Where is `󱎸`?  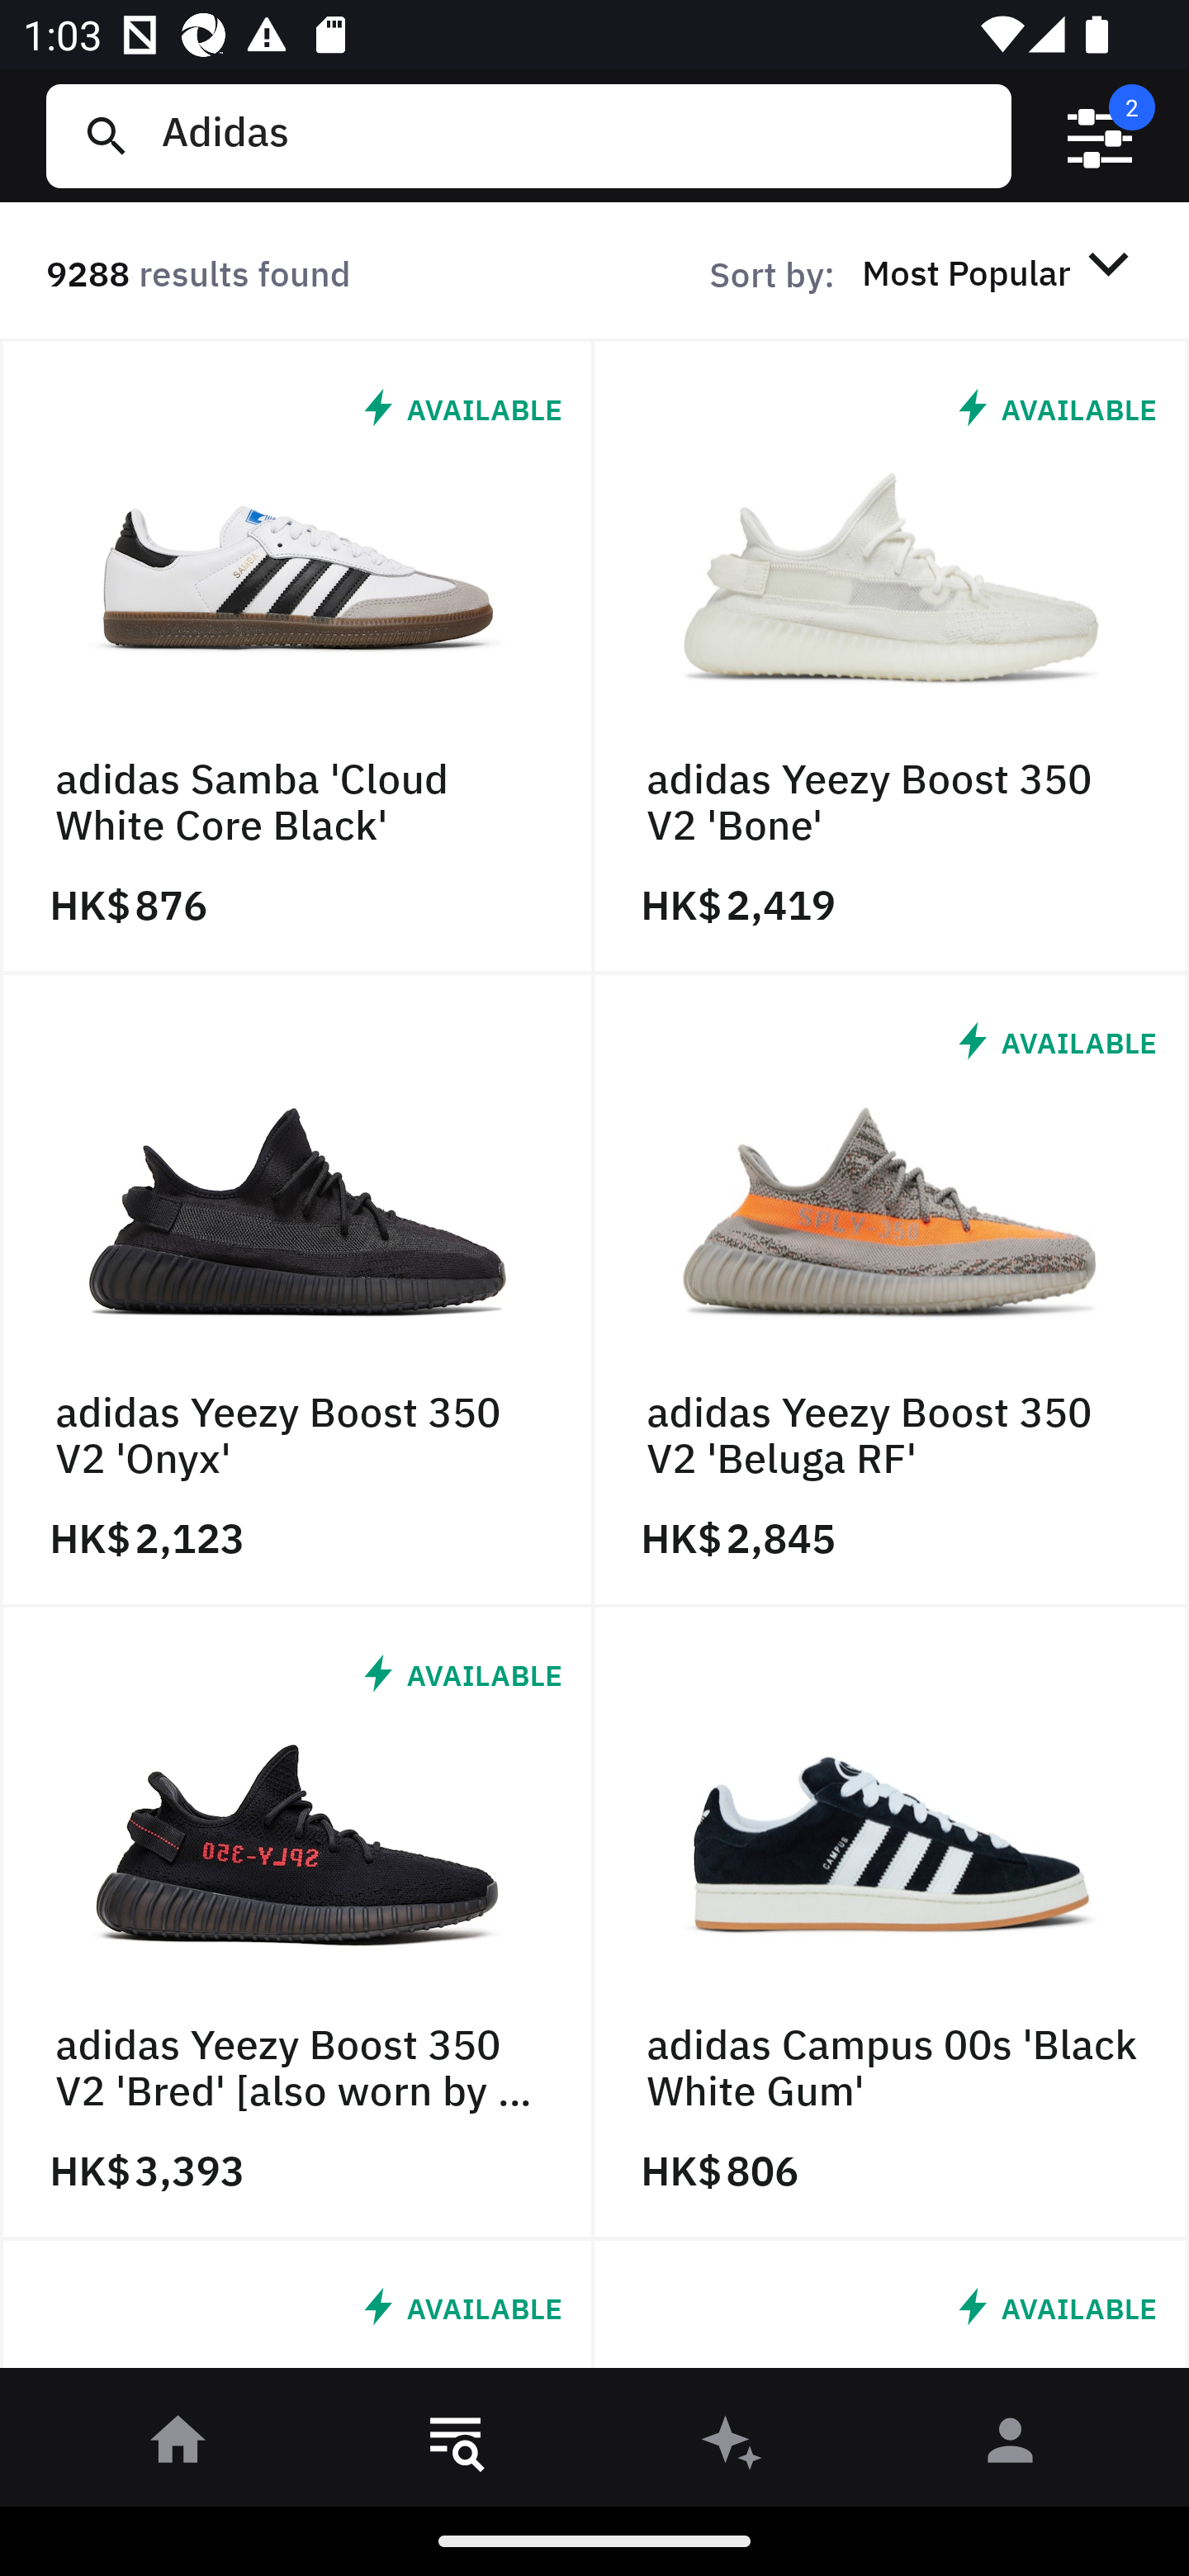 󱎸 is located at coordinates (456, 2446).